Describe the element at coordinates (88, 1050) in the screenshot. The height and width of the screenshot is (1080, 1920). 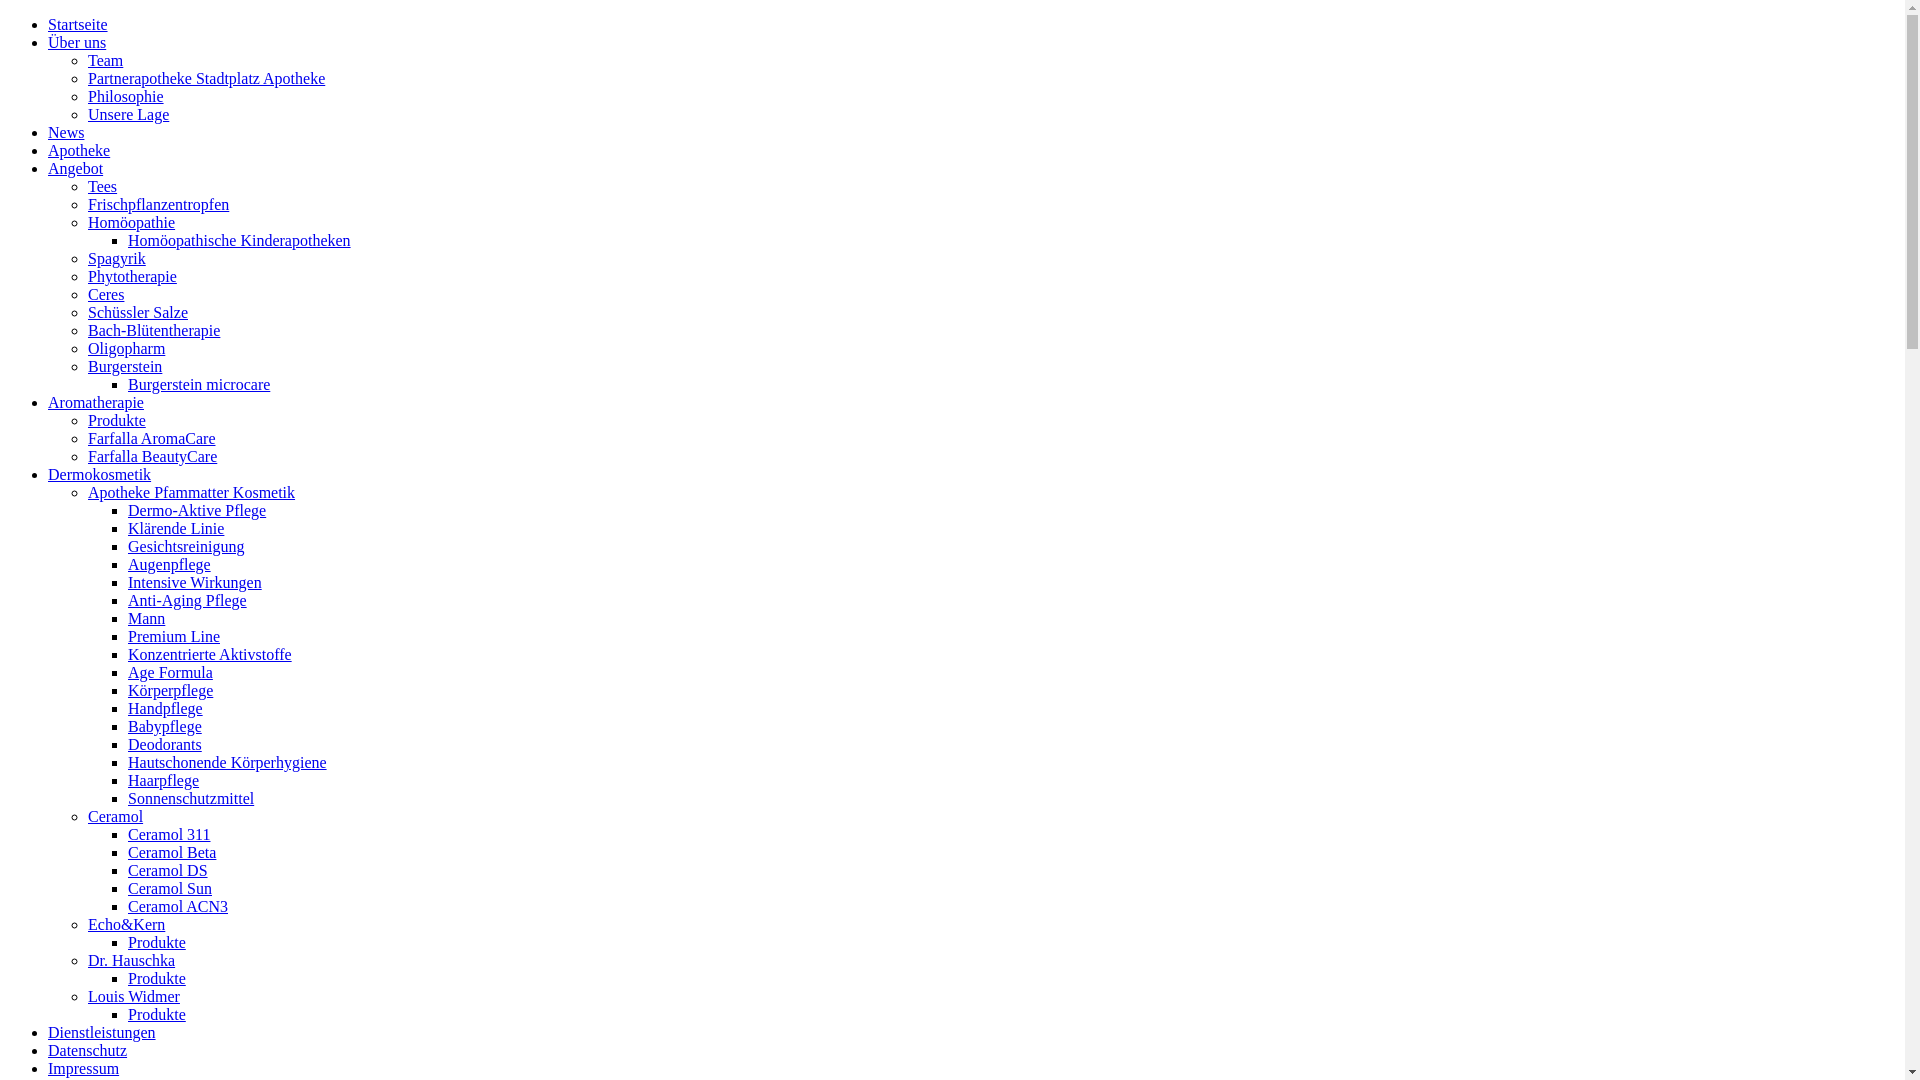
I see `Datenschutz` at that location.